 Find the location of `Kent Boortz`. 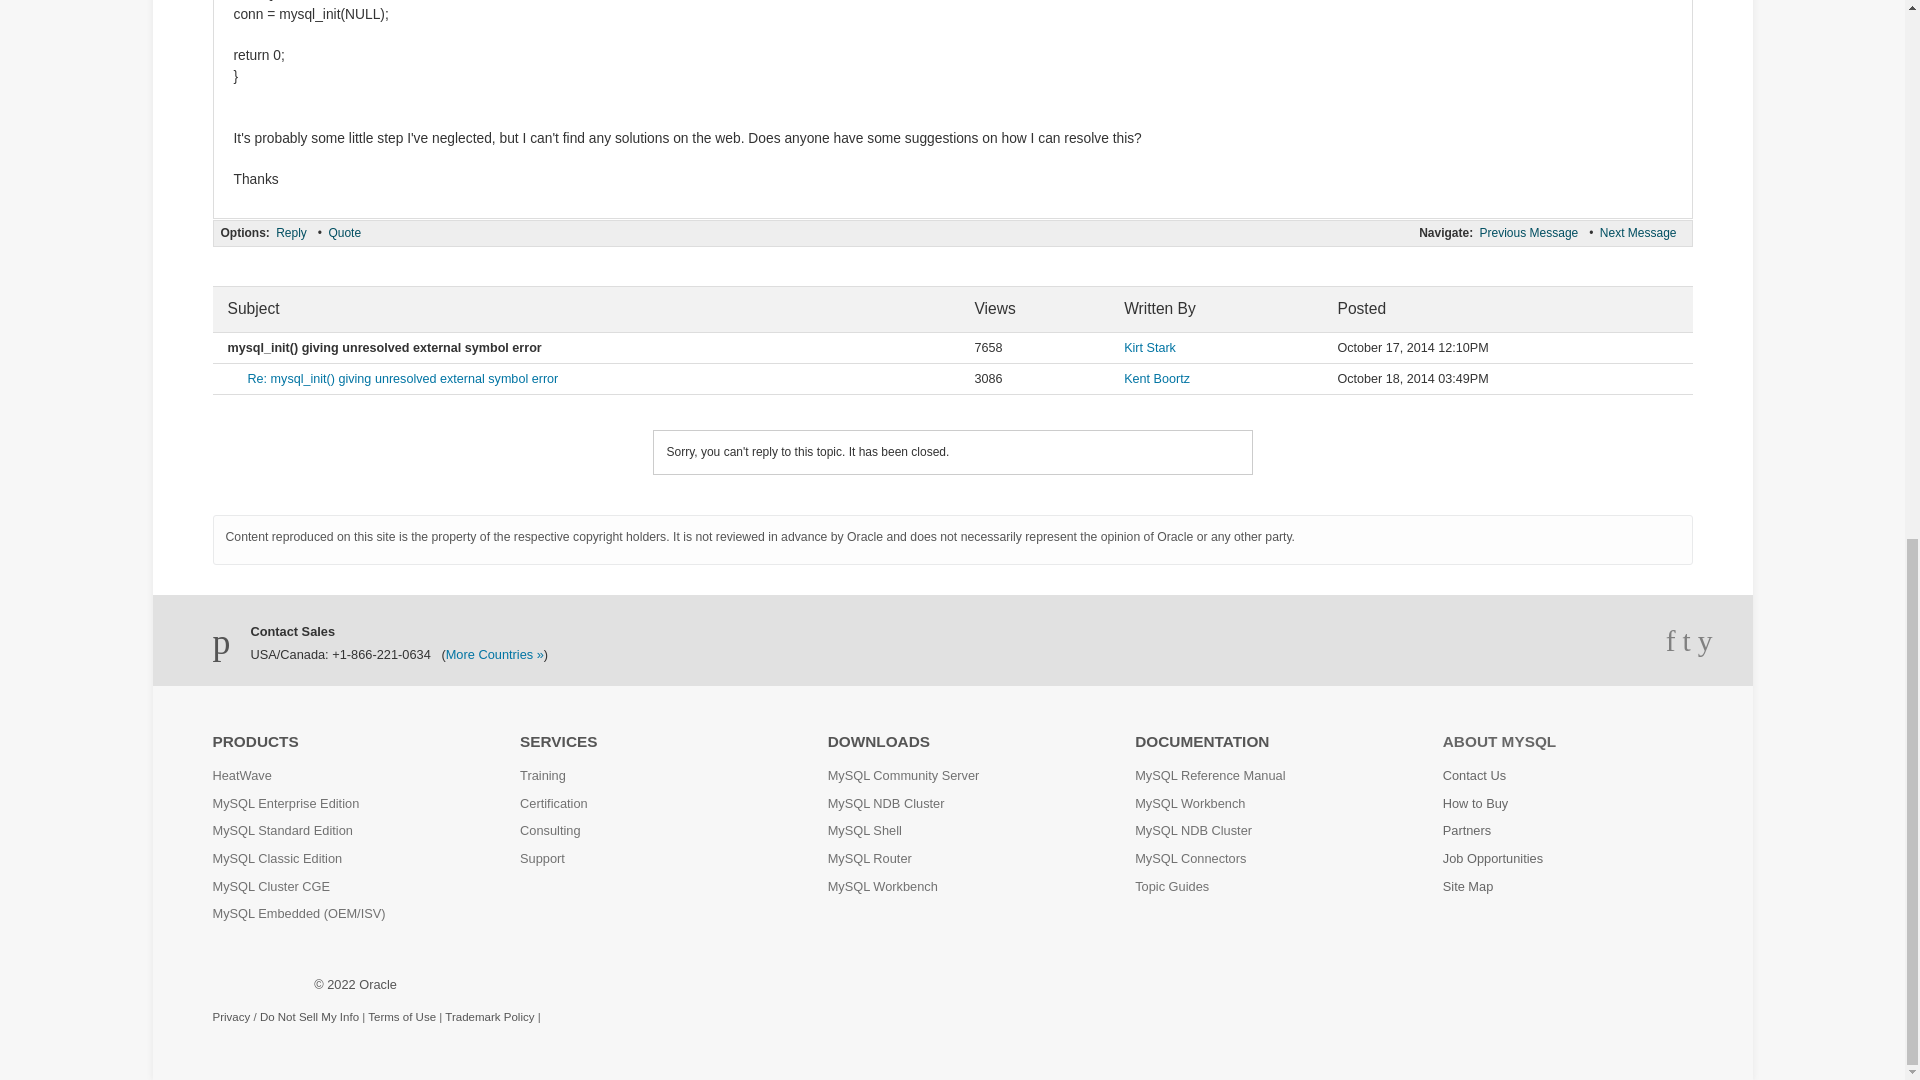

Kent Boortz is located at coordinates (1156, 378).